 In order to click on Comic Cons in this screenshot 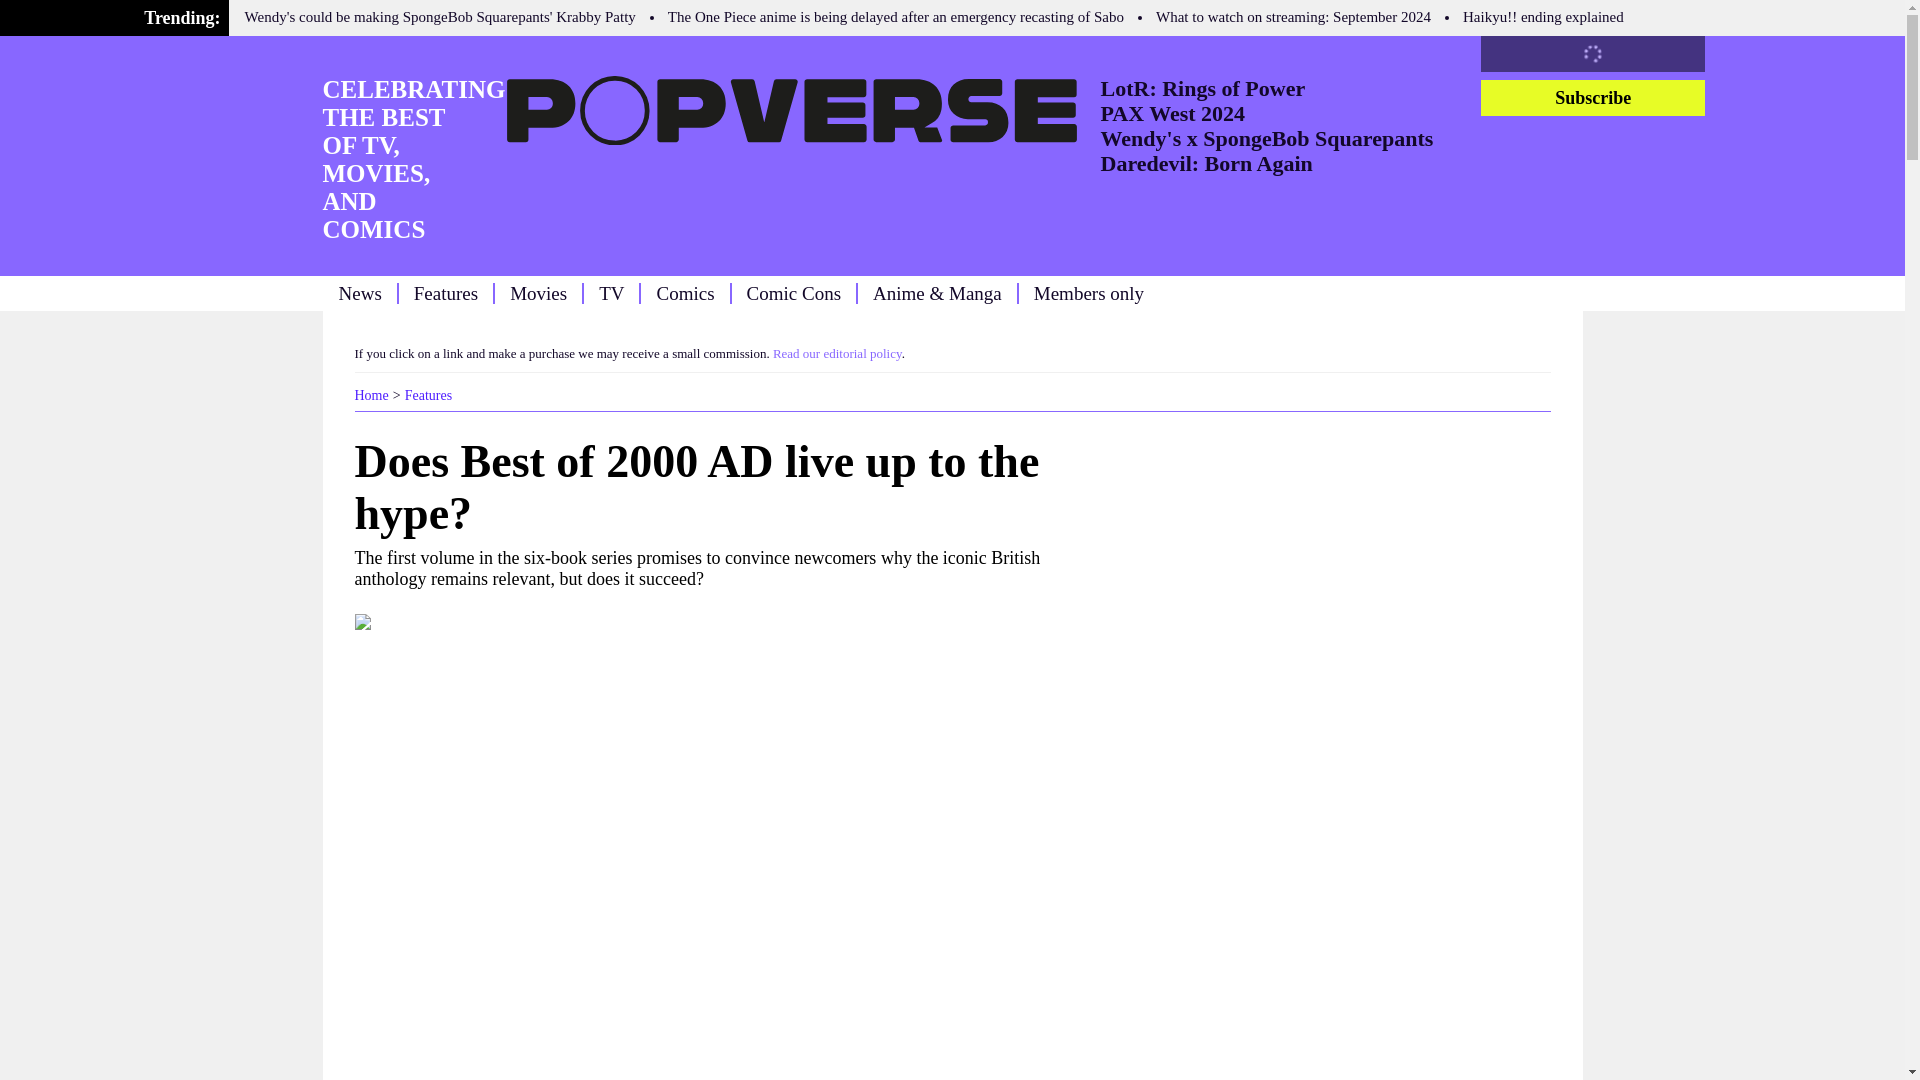, I will do `click(793, 292)`.